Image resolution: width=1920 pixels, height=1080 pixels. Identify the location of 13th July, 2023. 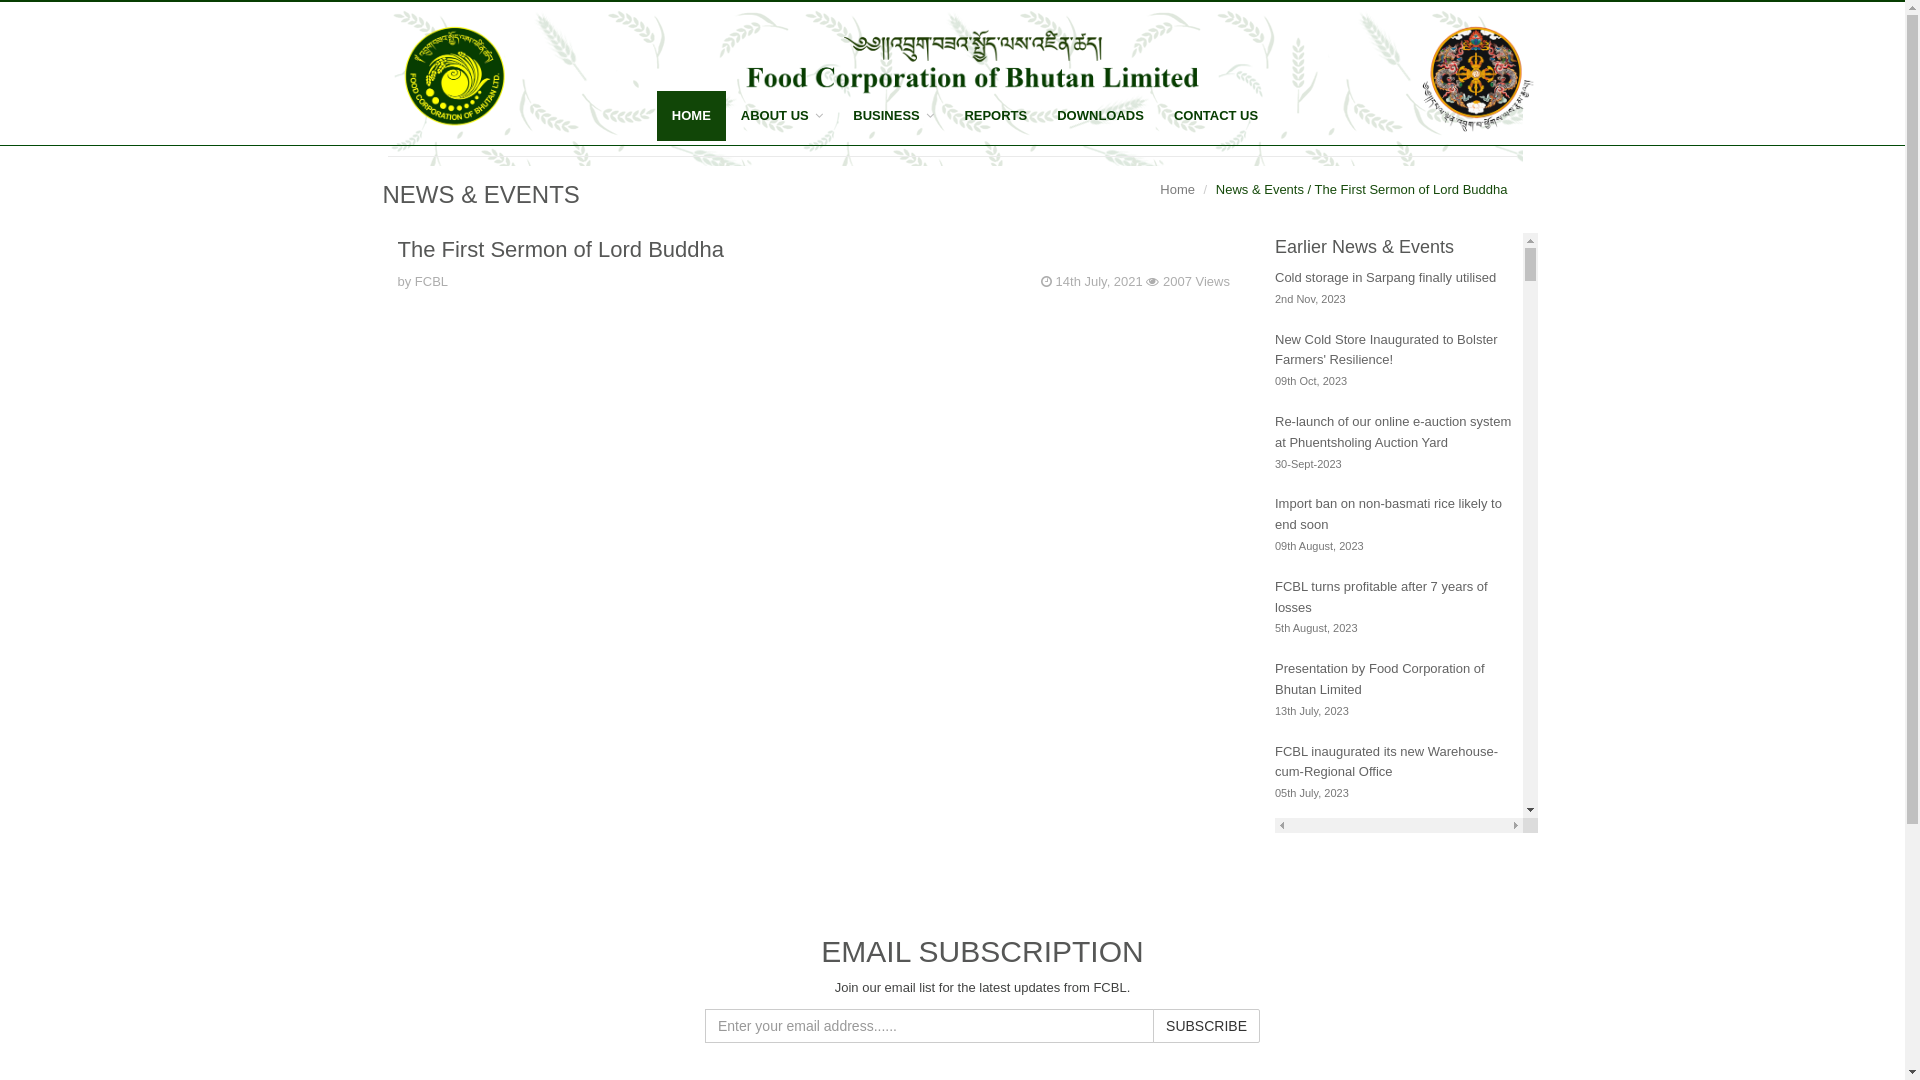
(1312, 710).